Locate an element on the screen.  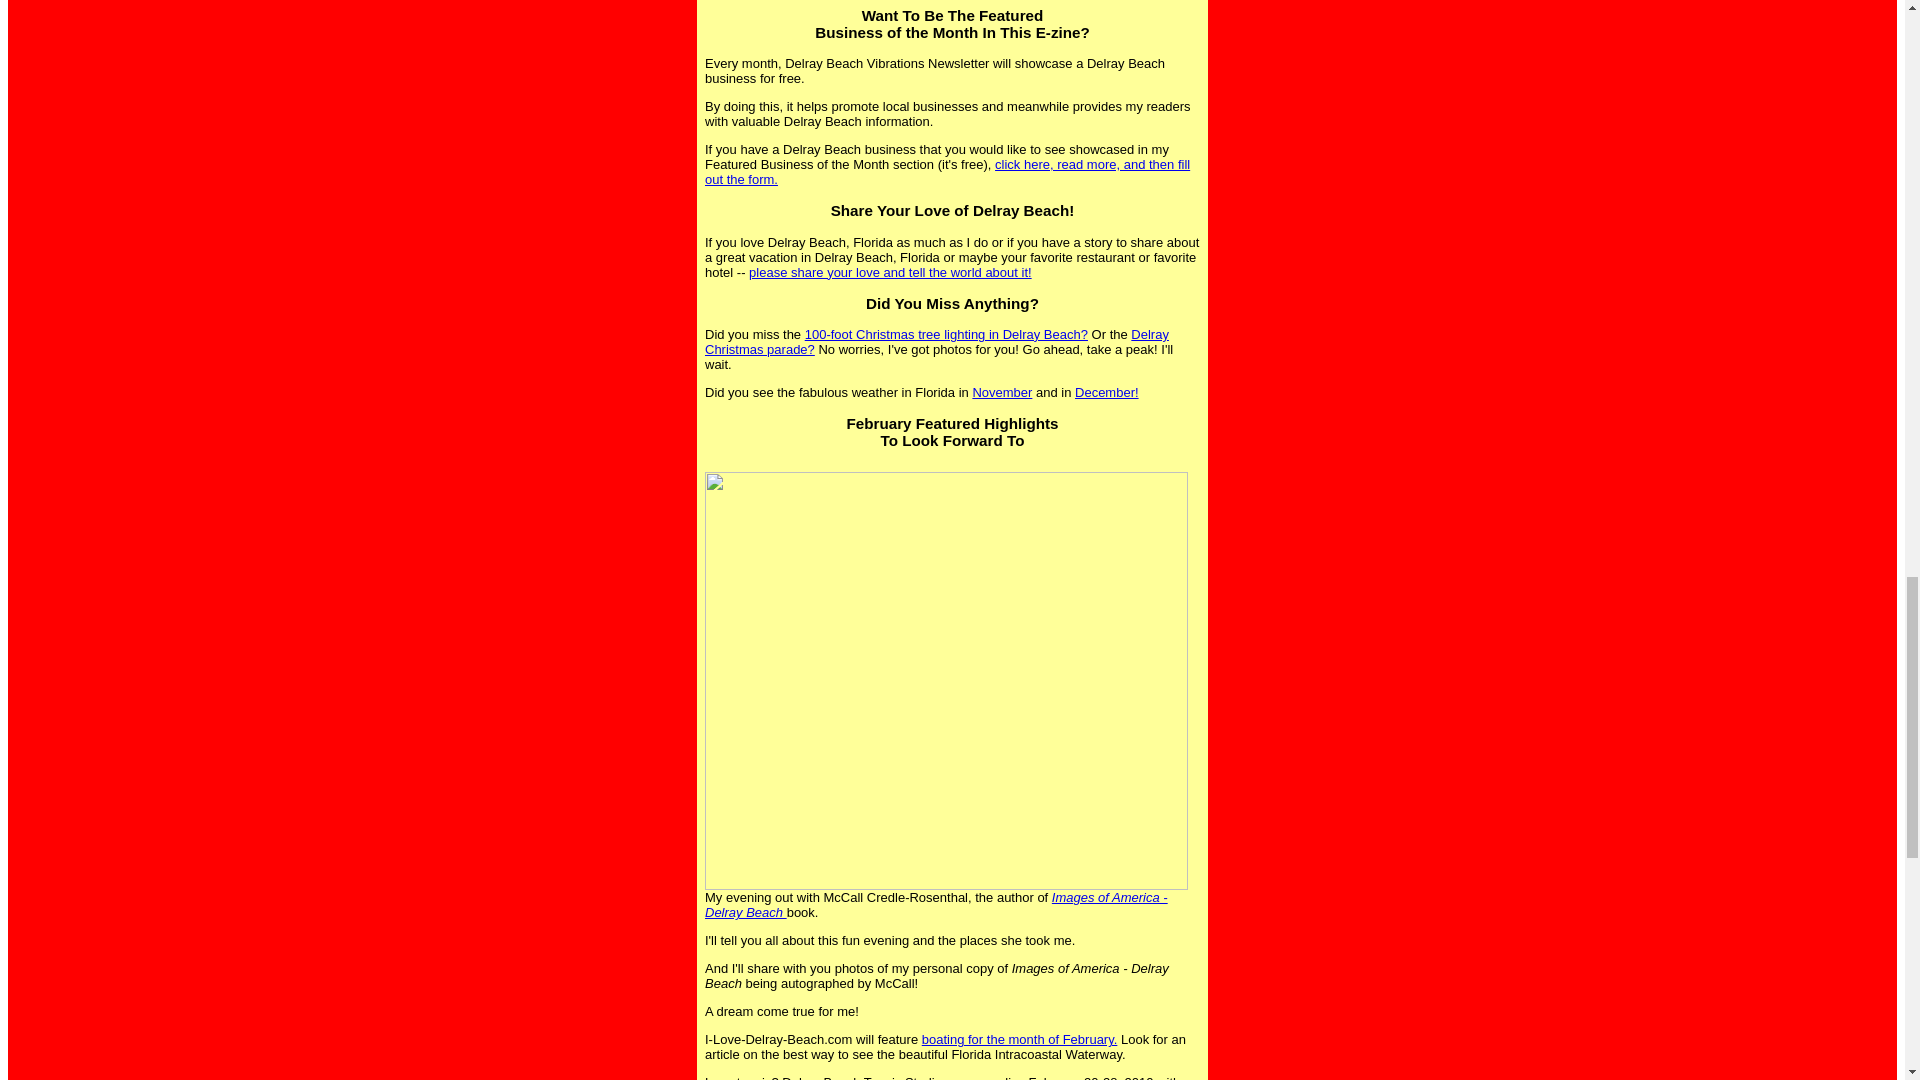
please share your love and tell the world about it! is located at coordinates (890, 272).